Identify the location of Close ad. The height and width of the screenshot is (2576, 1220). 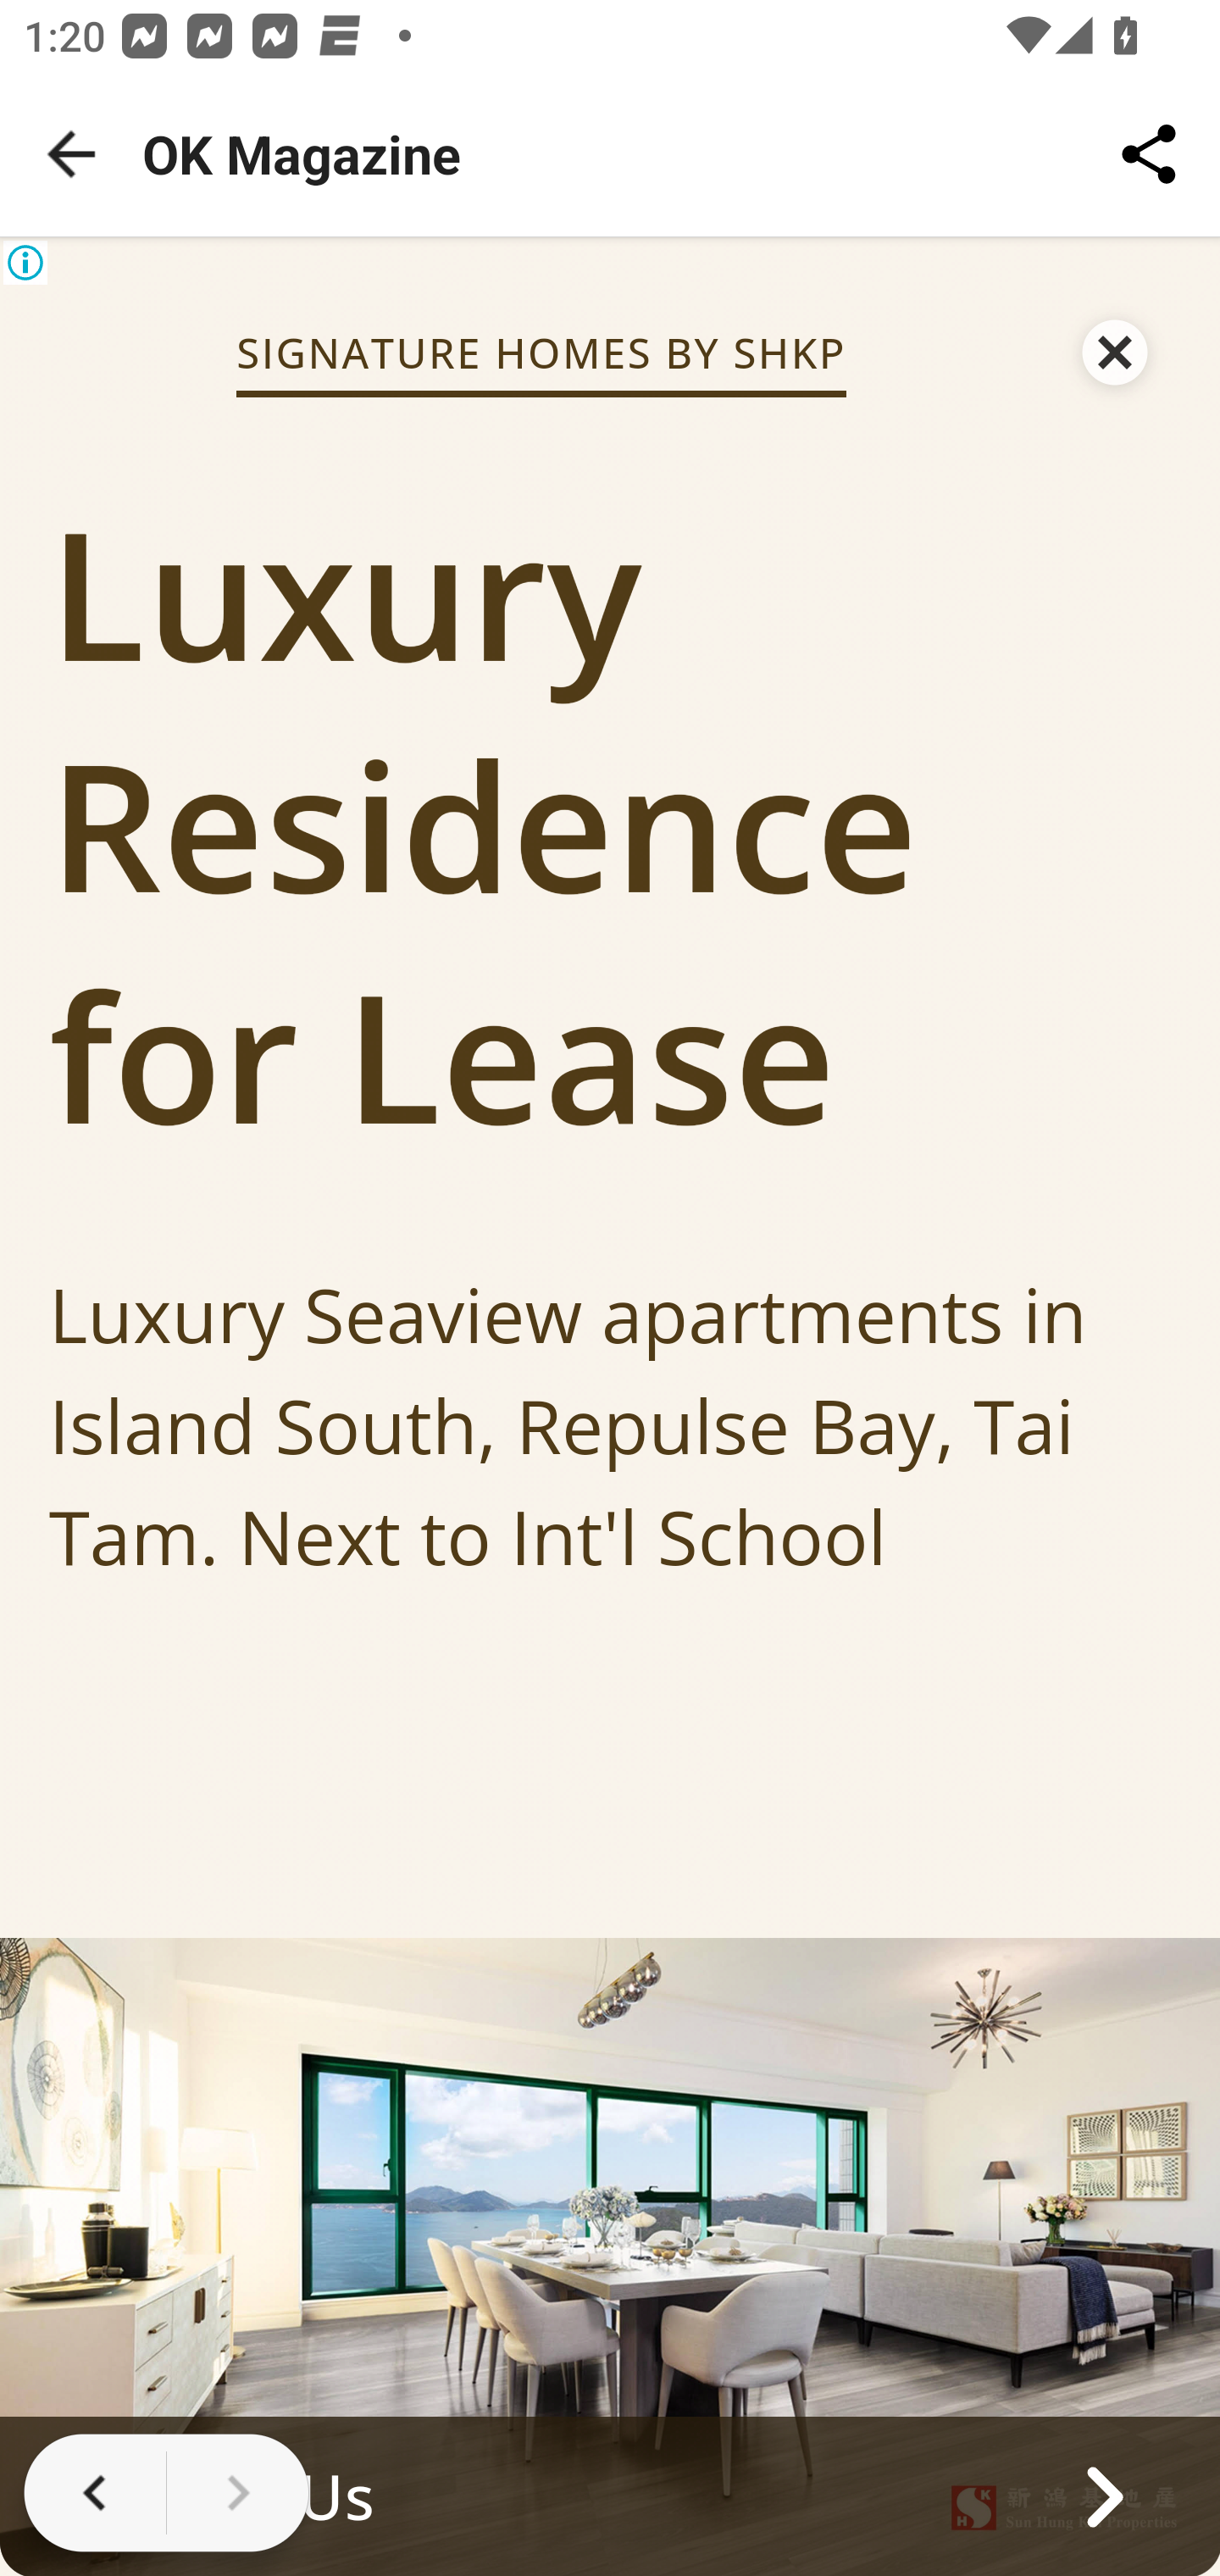
(1116, 344).